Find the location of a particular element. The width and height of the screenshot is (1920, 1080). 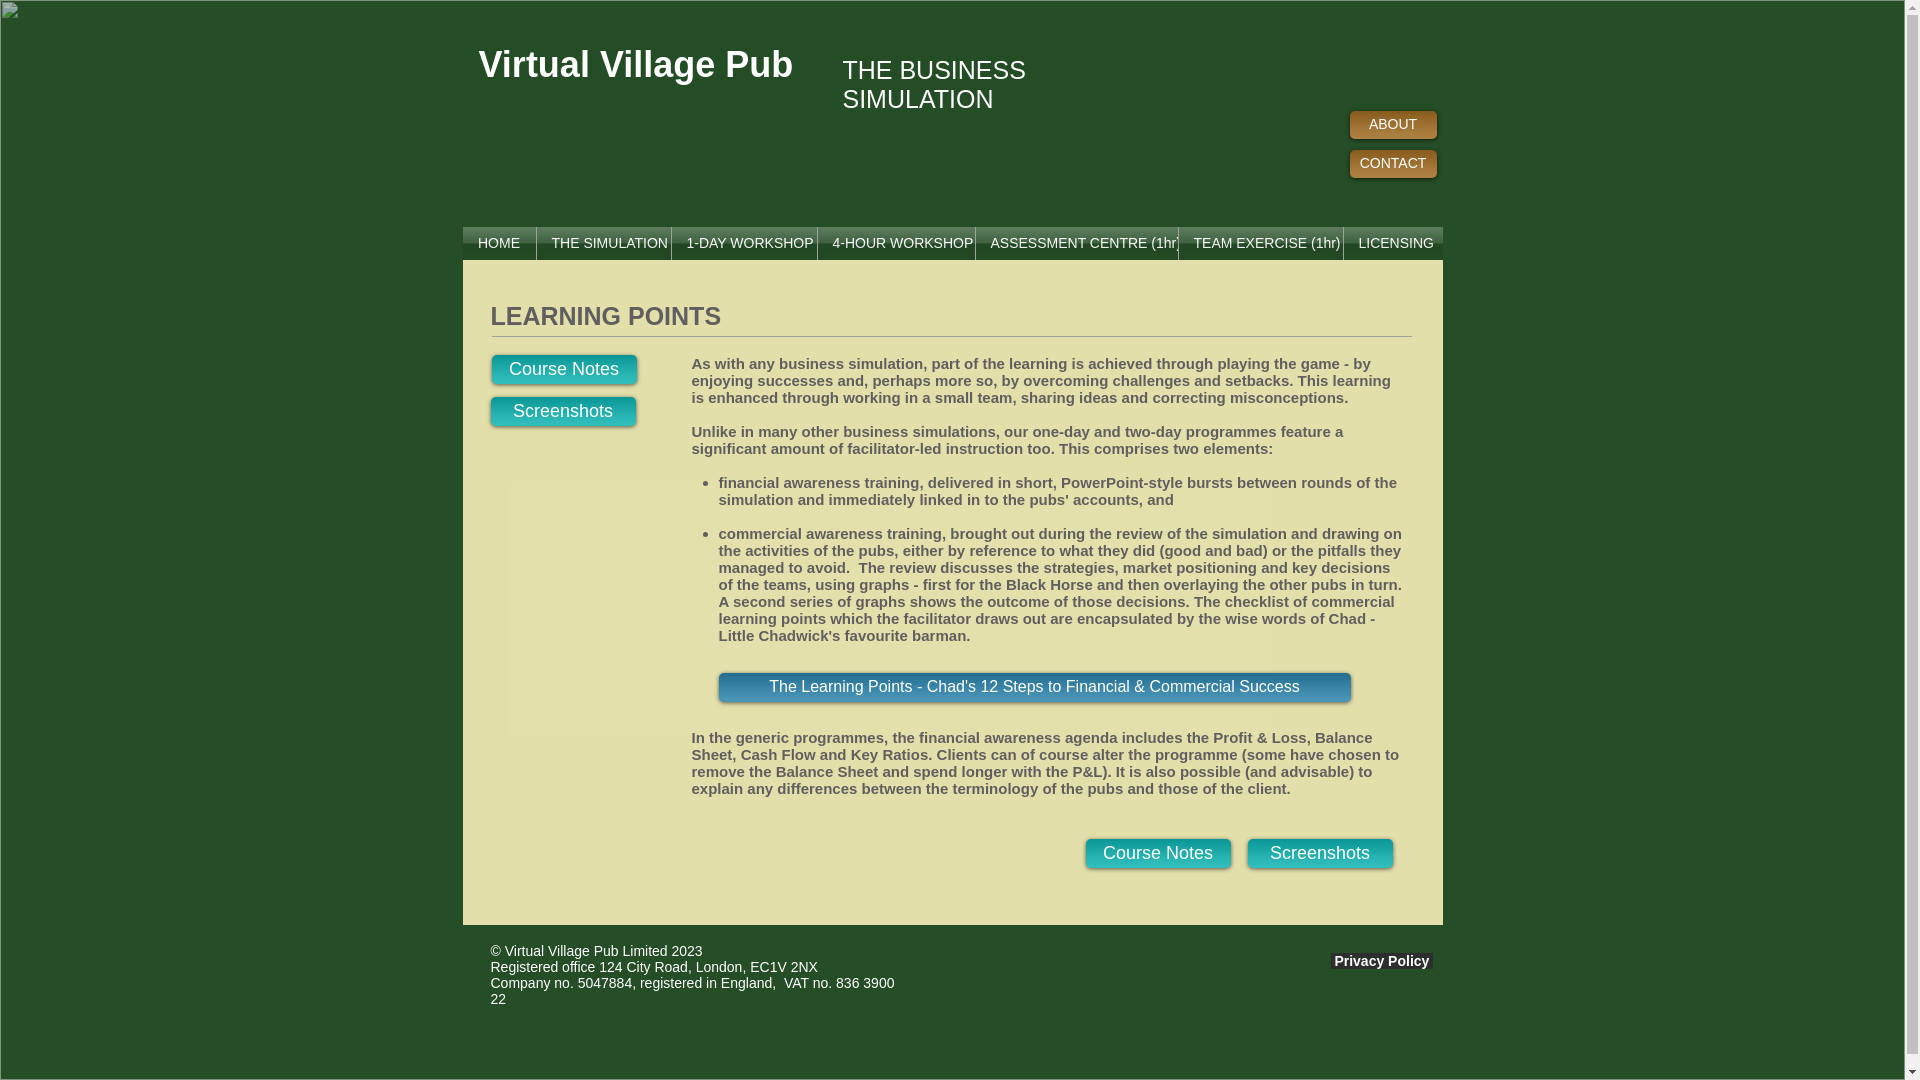

Screenshots is located at coordinates (562, 411).